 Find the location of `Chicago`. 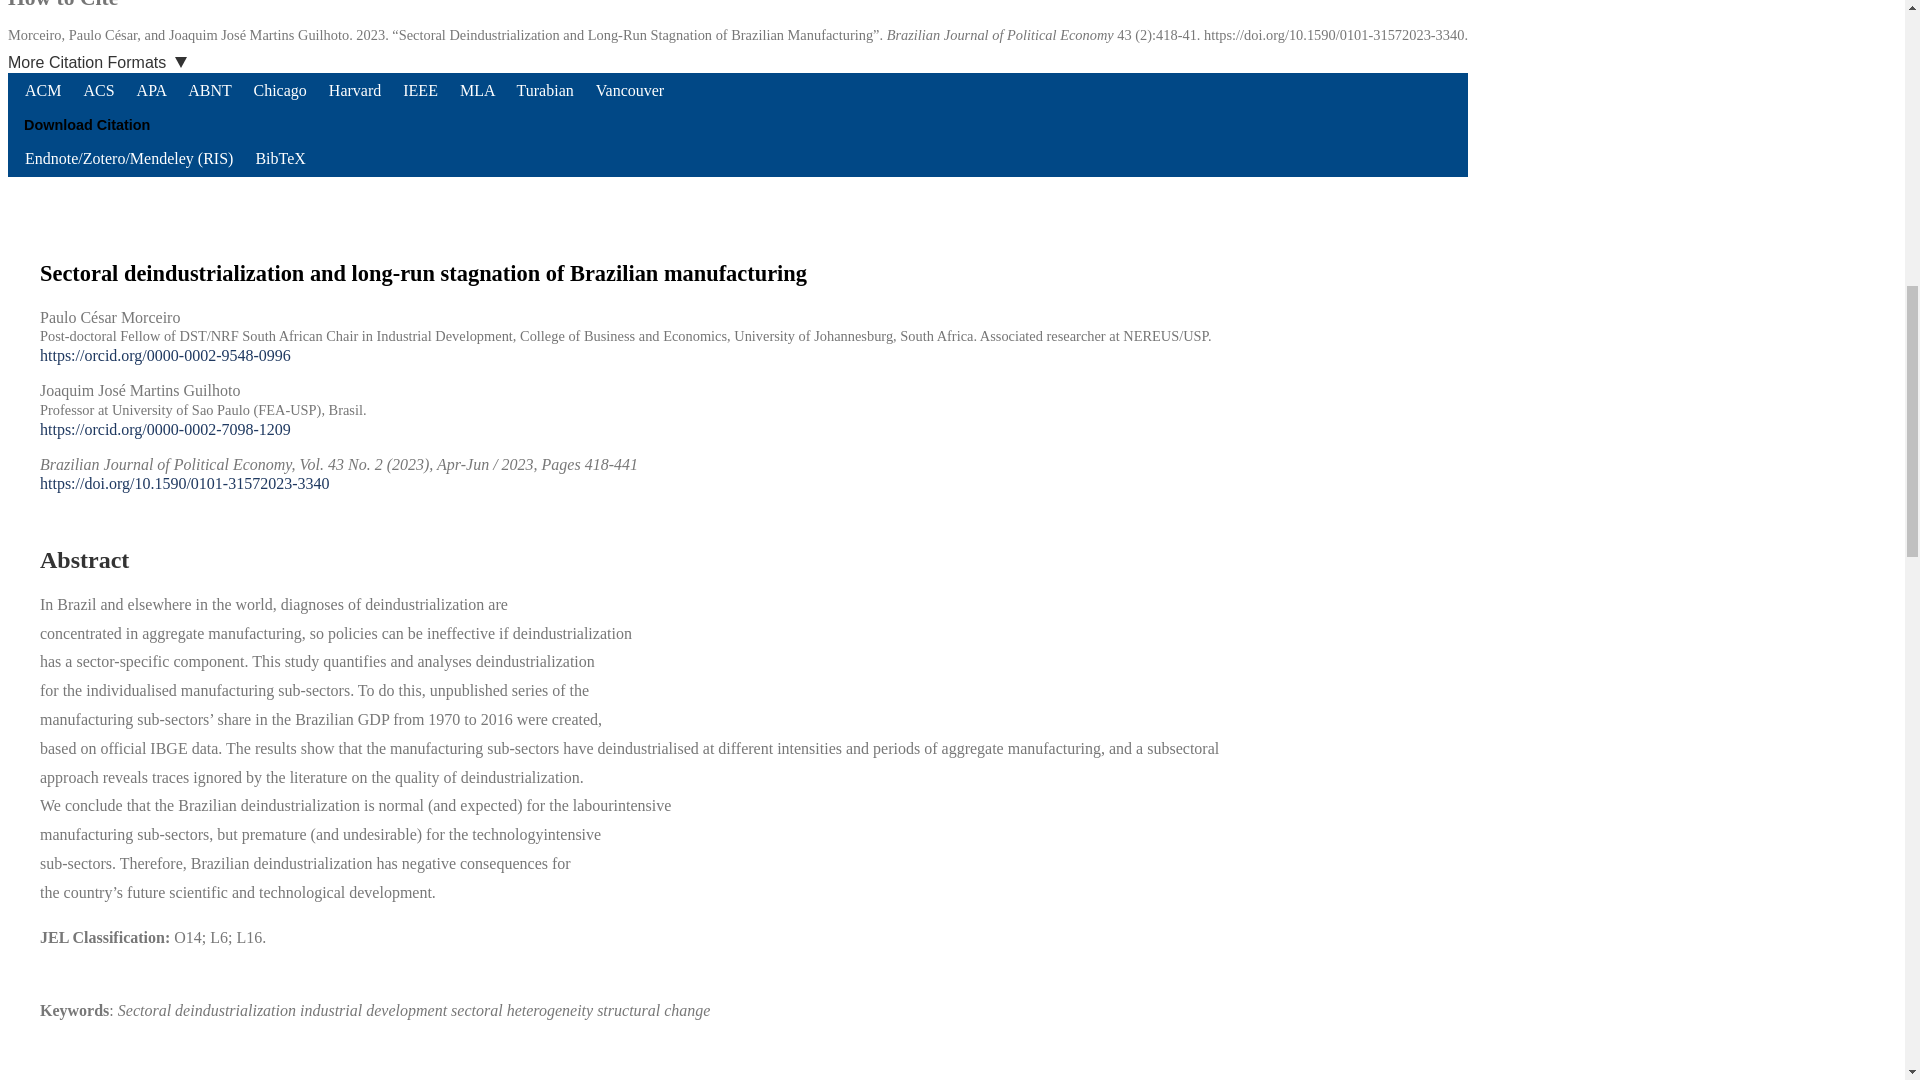

Chicago is located at coordinates (280, 90).